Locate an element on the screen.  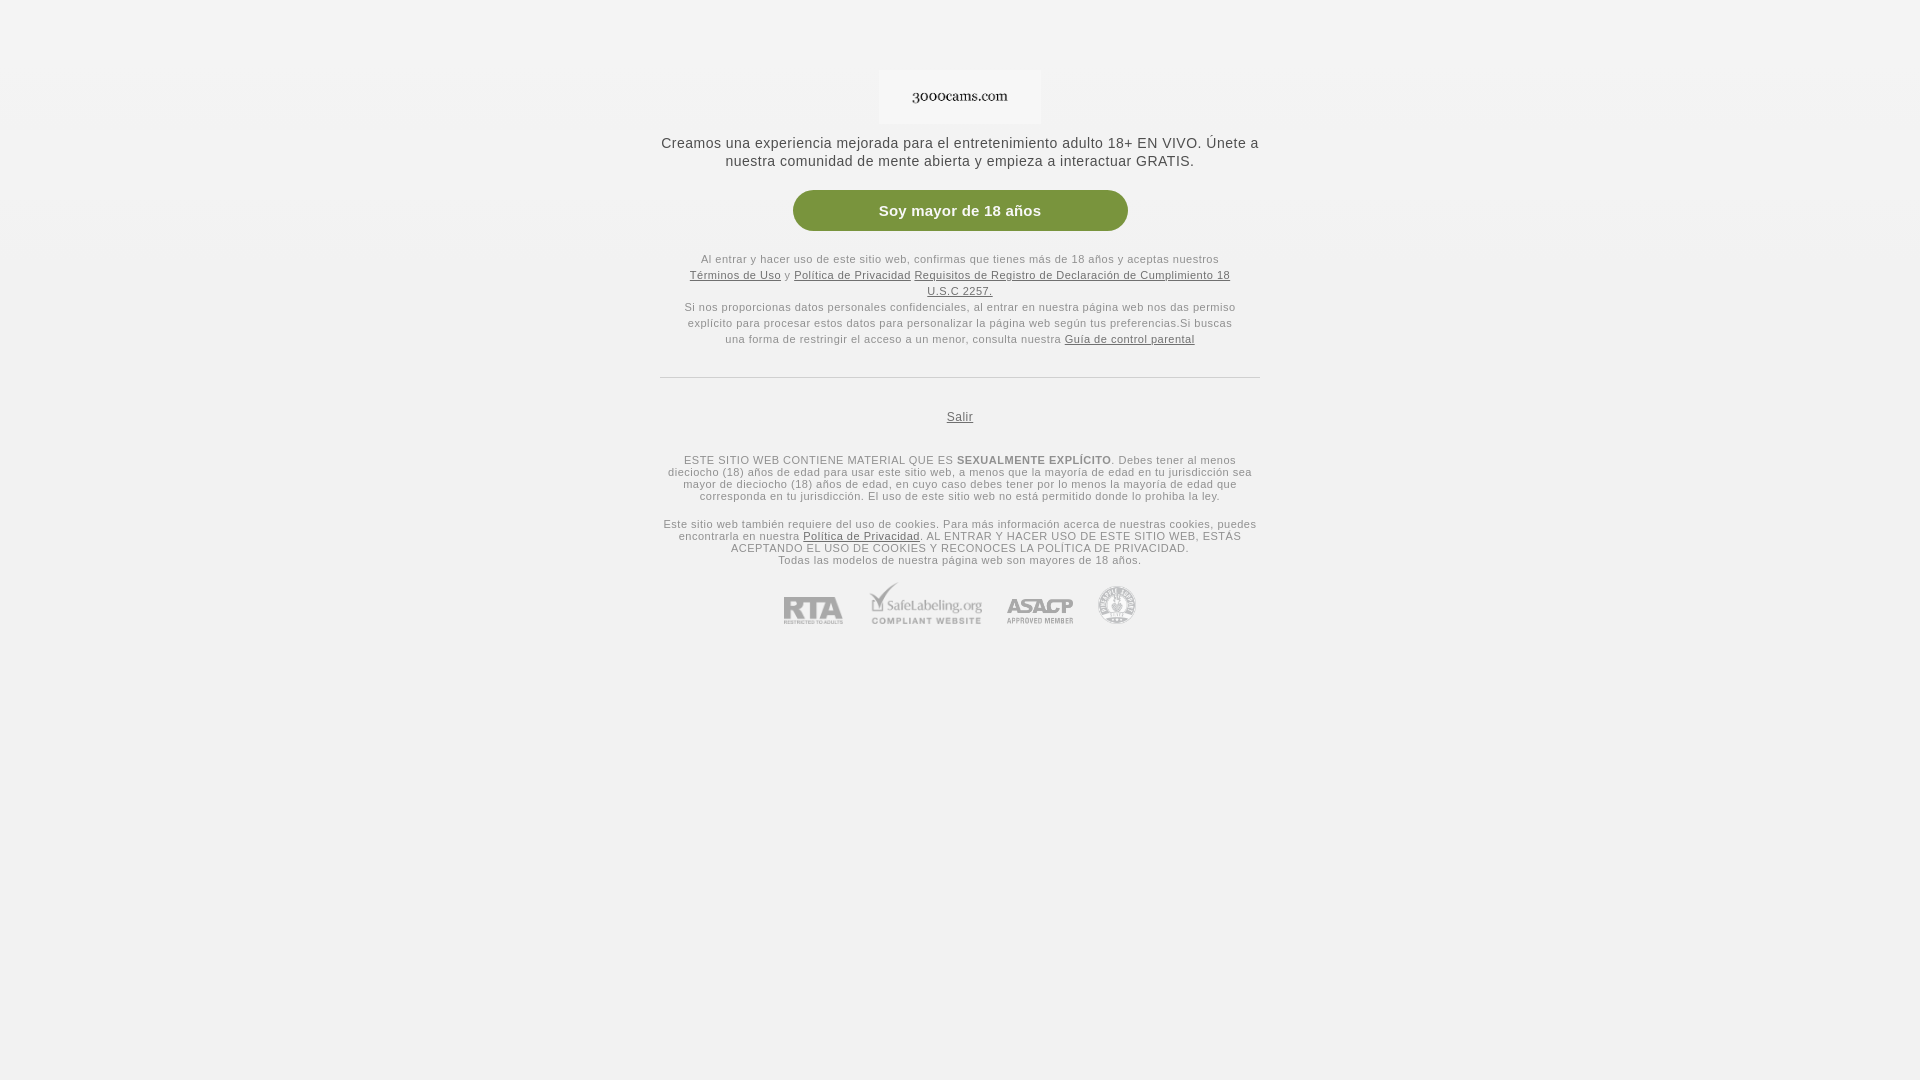
Coqueteo is located at coordinates (66, 561).